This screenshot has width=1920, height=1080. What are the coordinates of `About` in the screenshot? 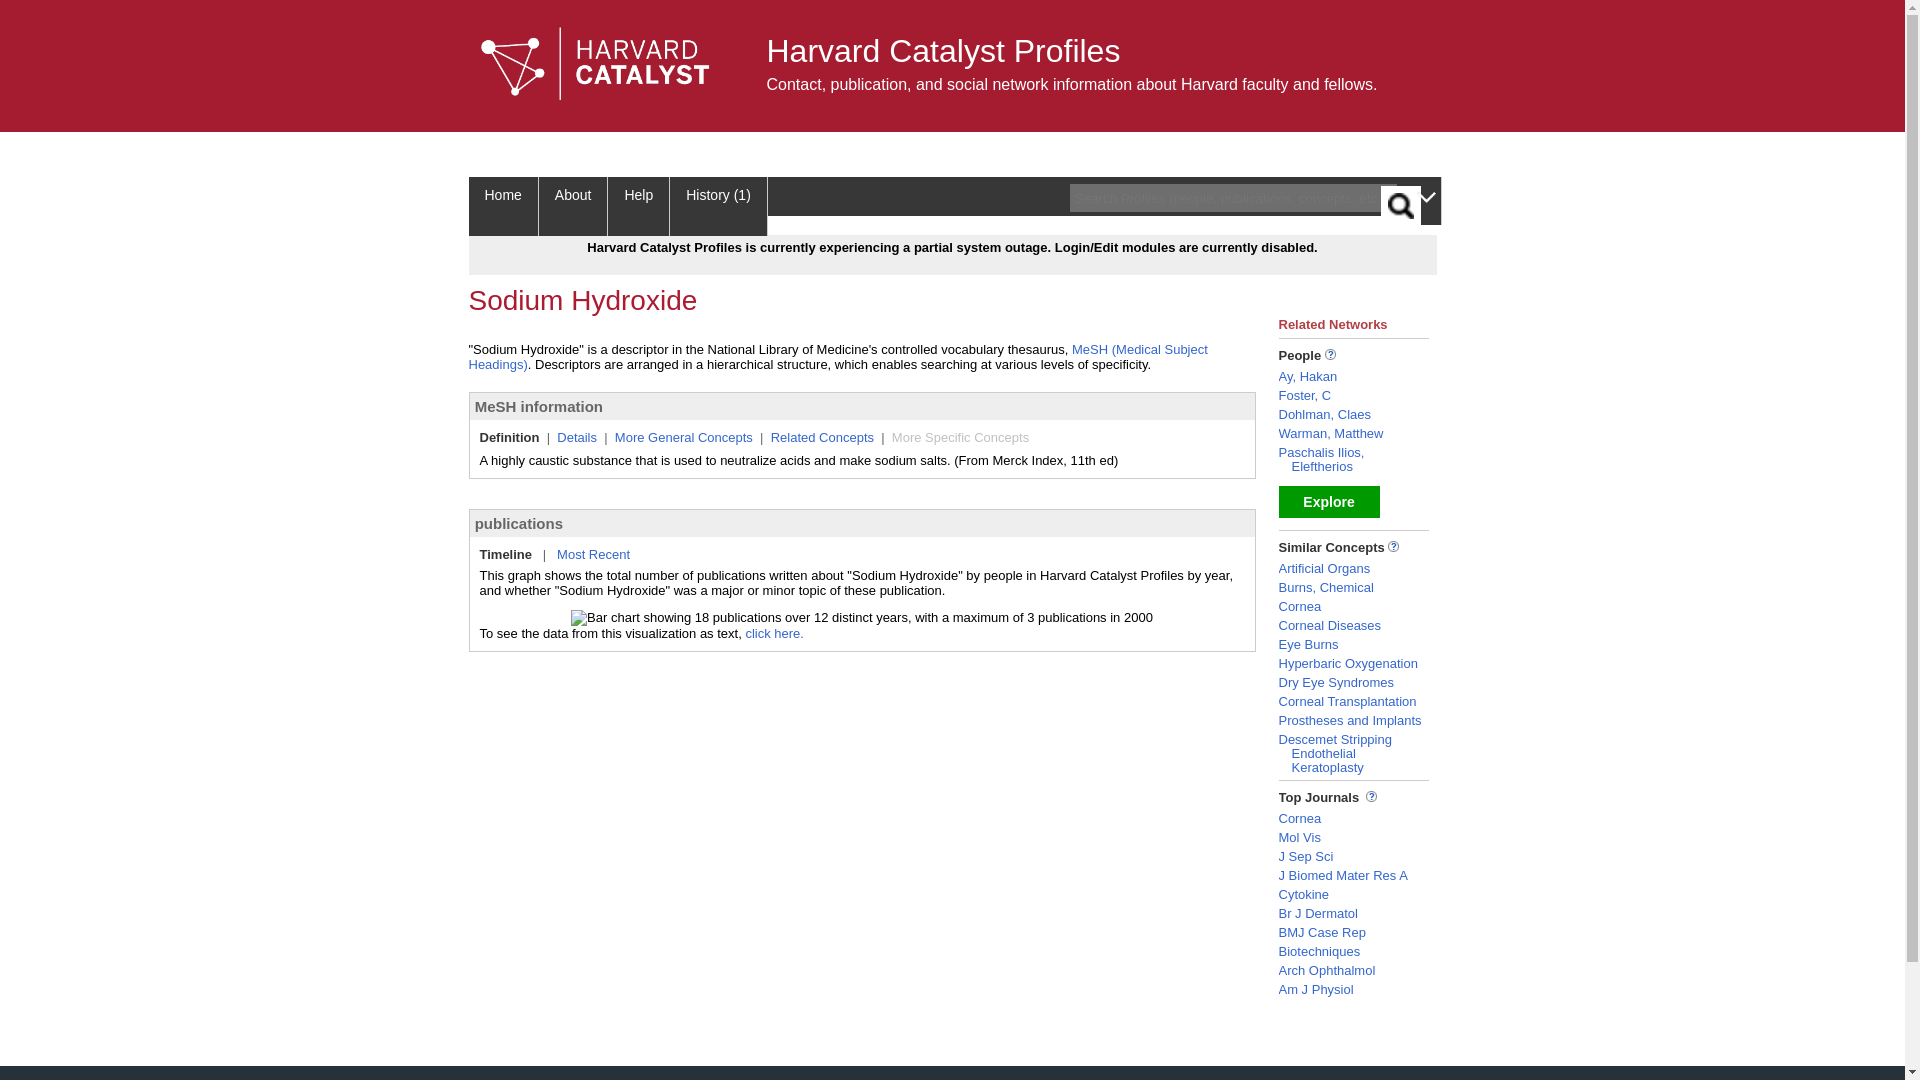 It's located at (574, 206).